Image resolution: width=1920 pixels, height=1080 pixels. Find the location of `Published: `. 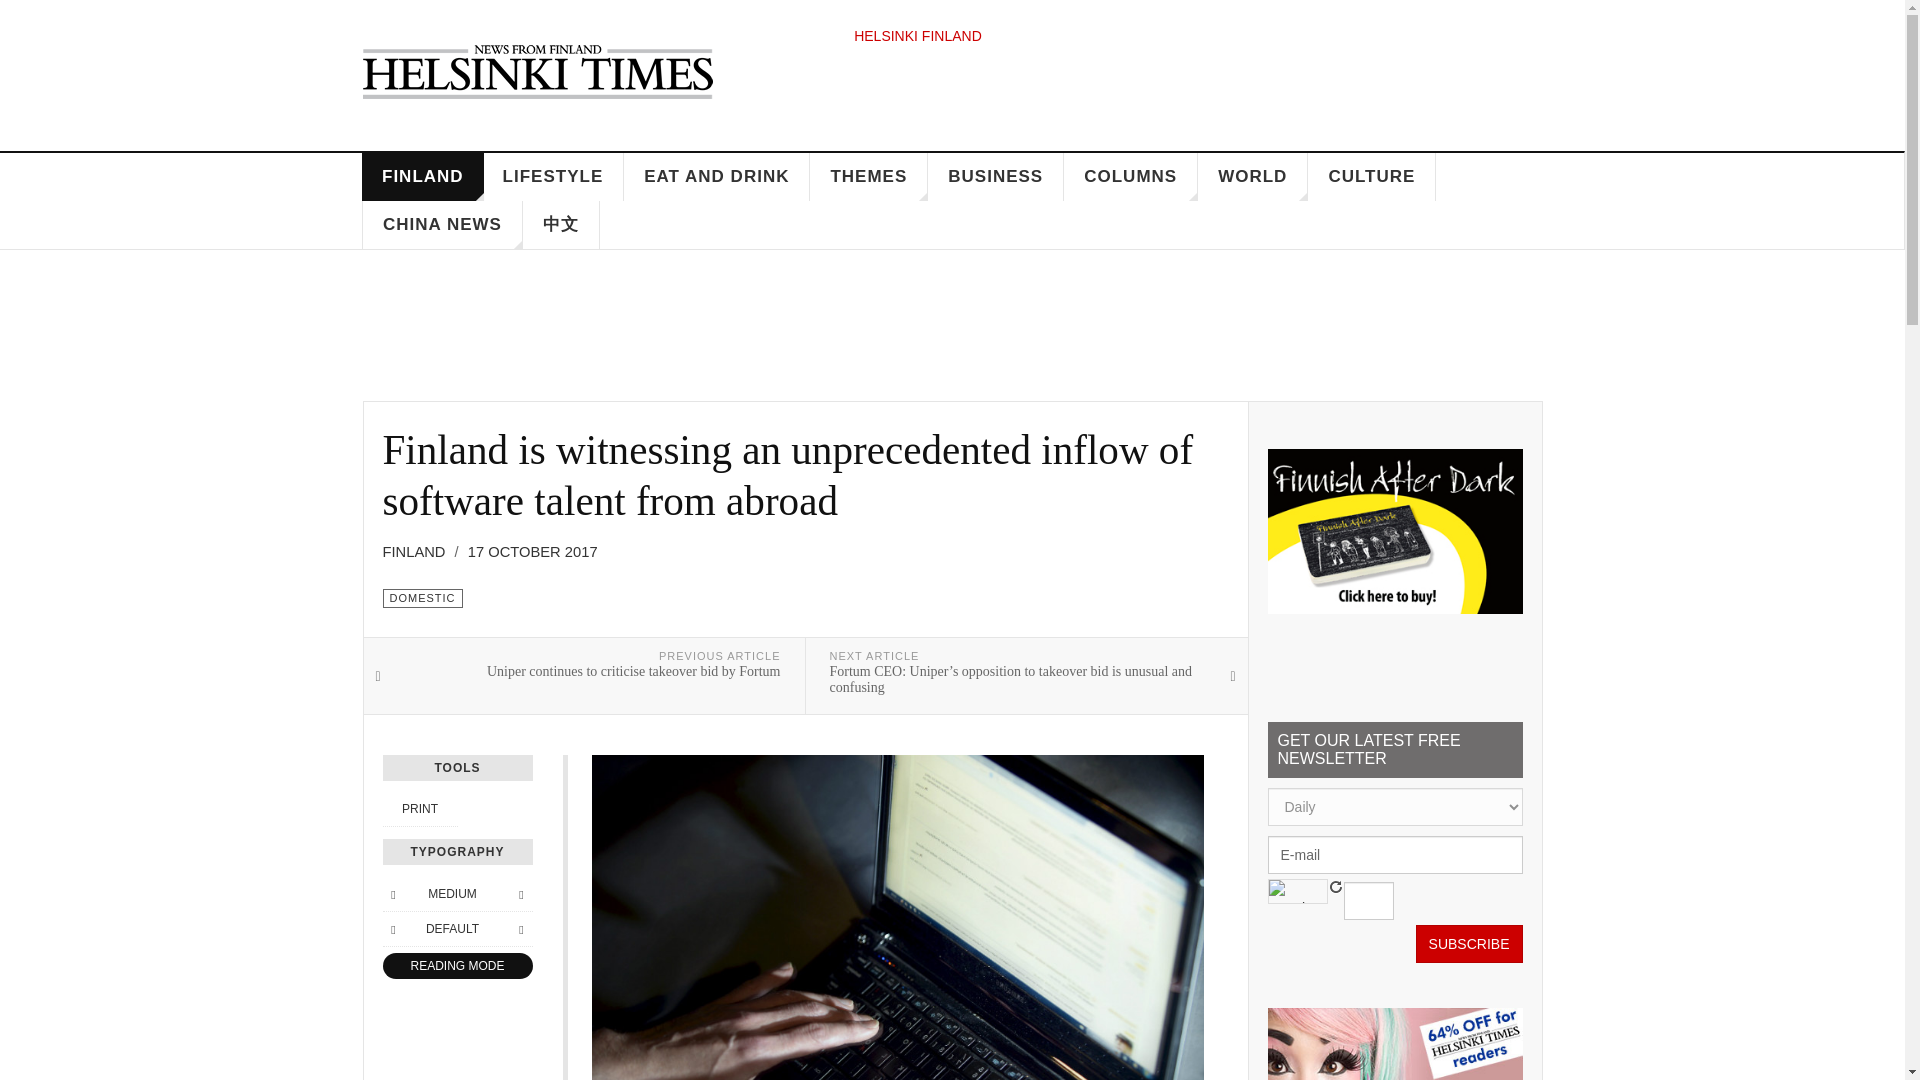

Published:  is located at coordinates (532, 552).